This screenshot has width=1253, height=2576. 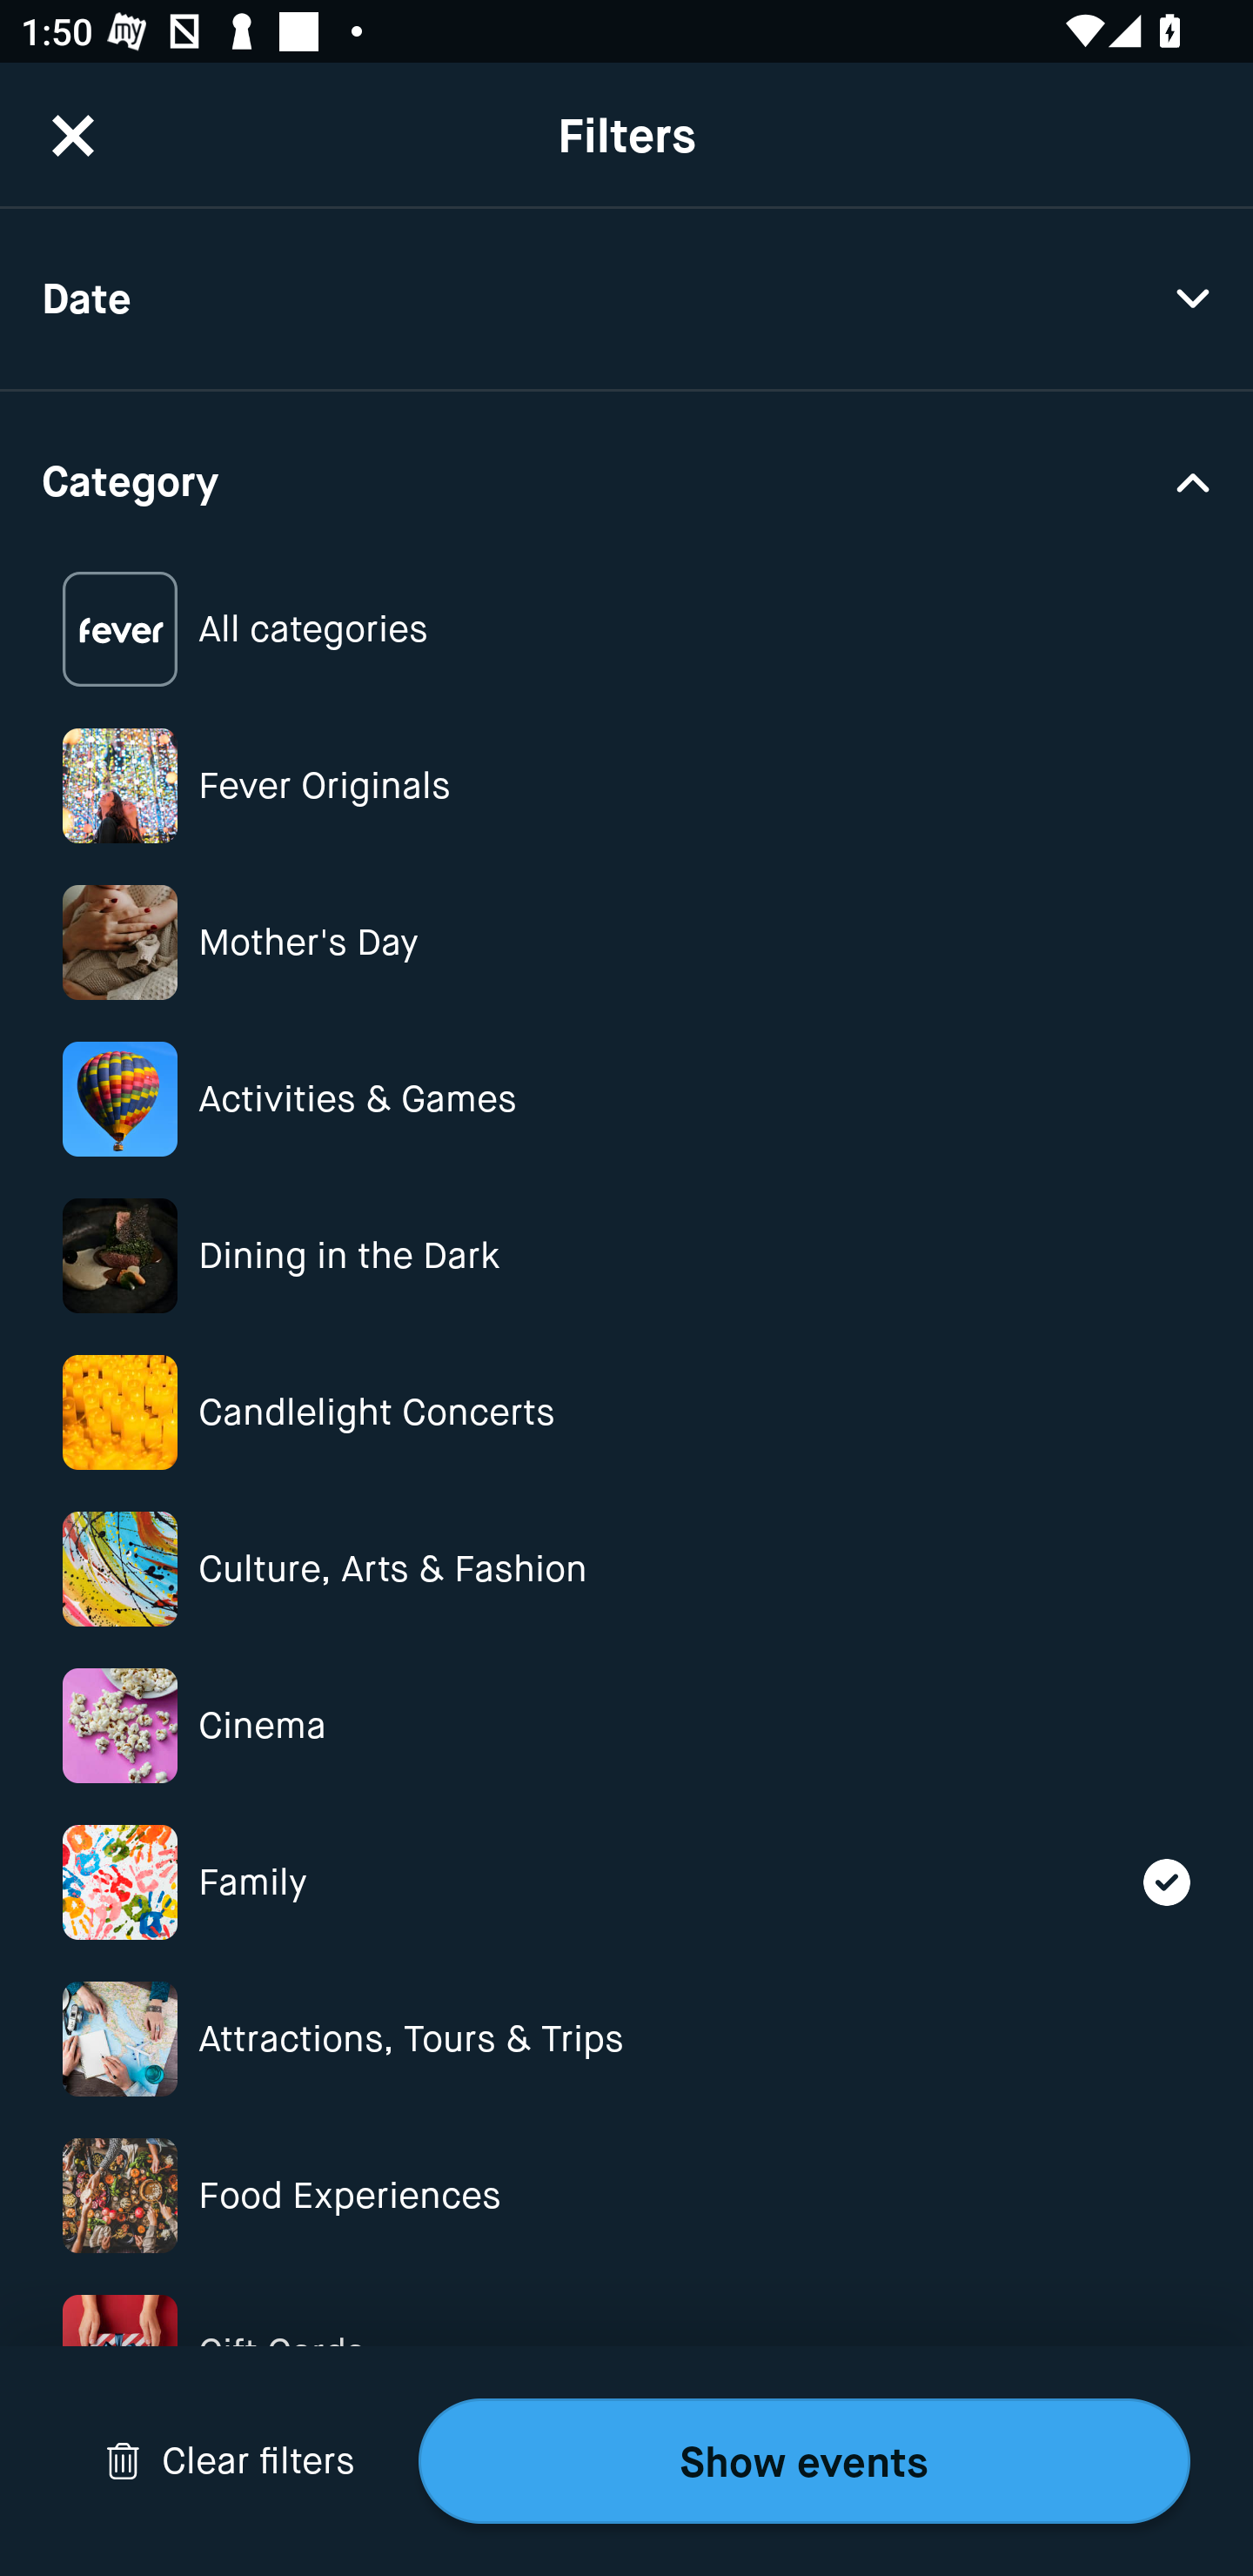 I want to click on Category Image All categories, so click(x=626, y=630).